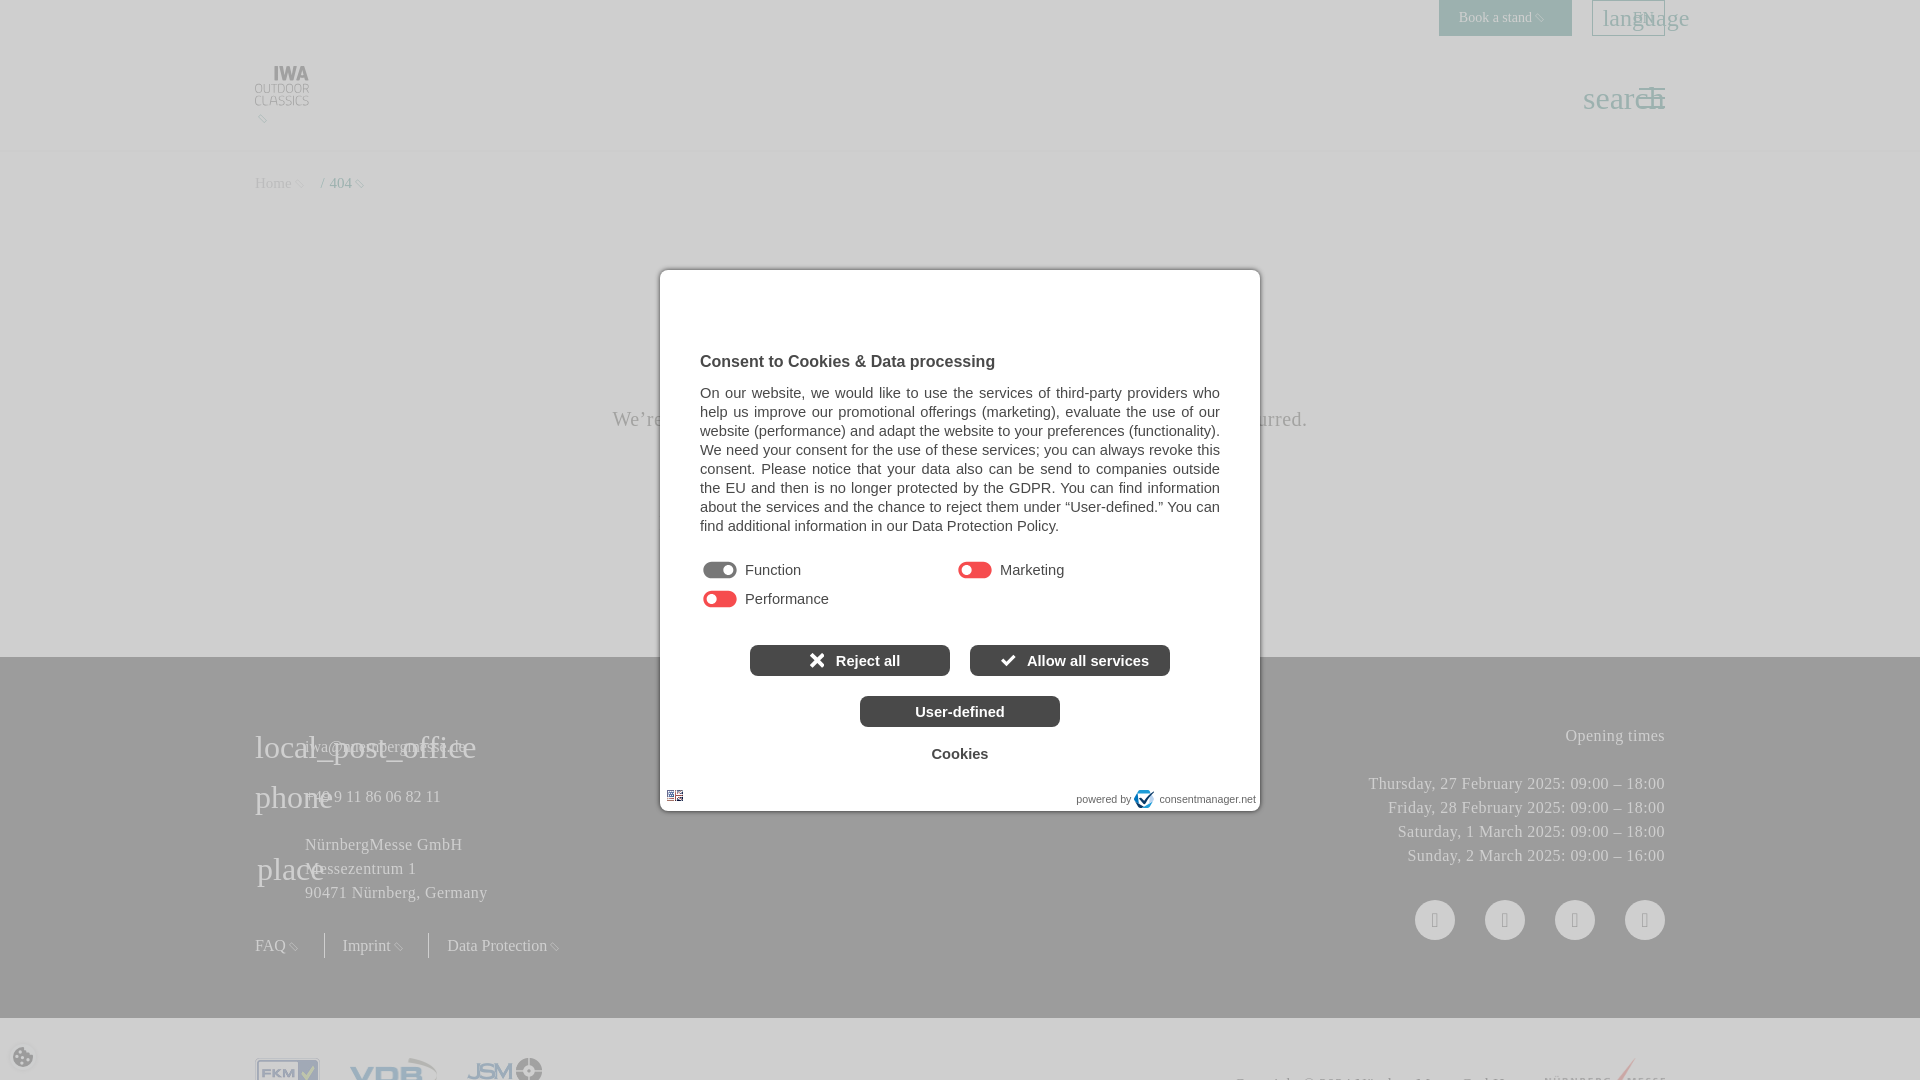  I want to click on Allow all services, so click(1069, 659).